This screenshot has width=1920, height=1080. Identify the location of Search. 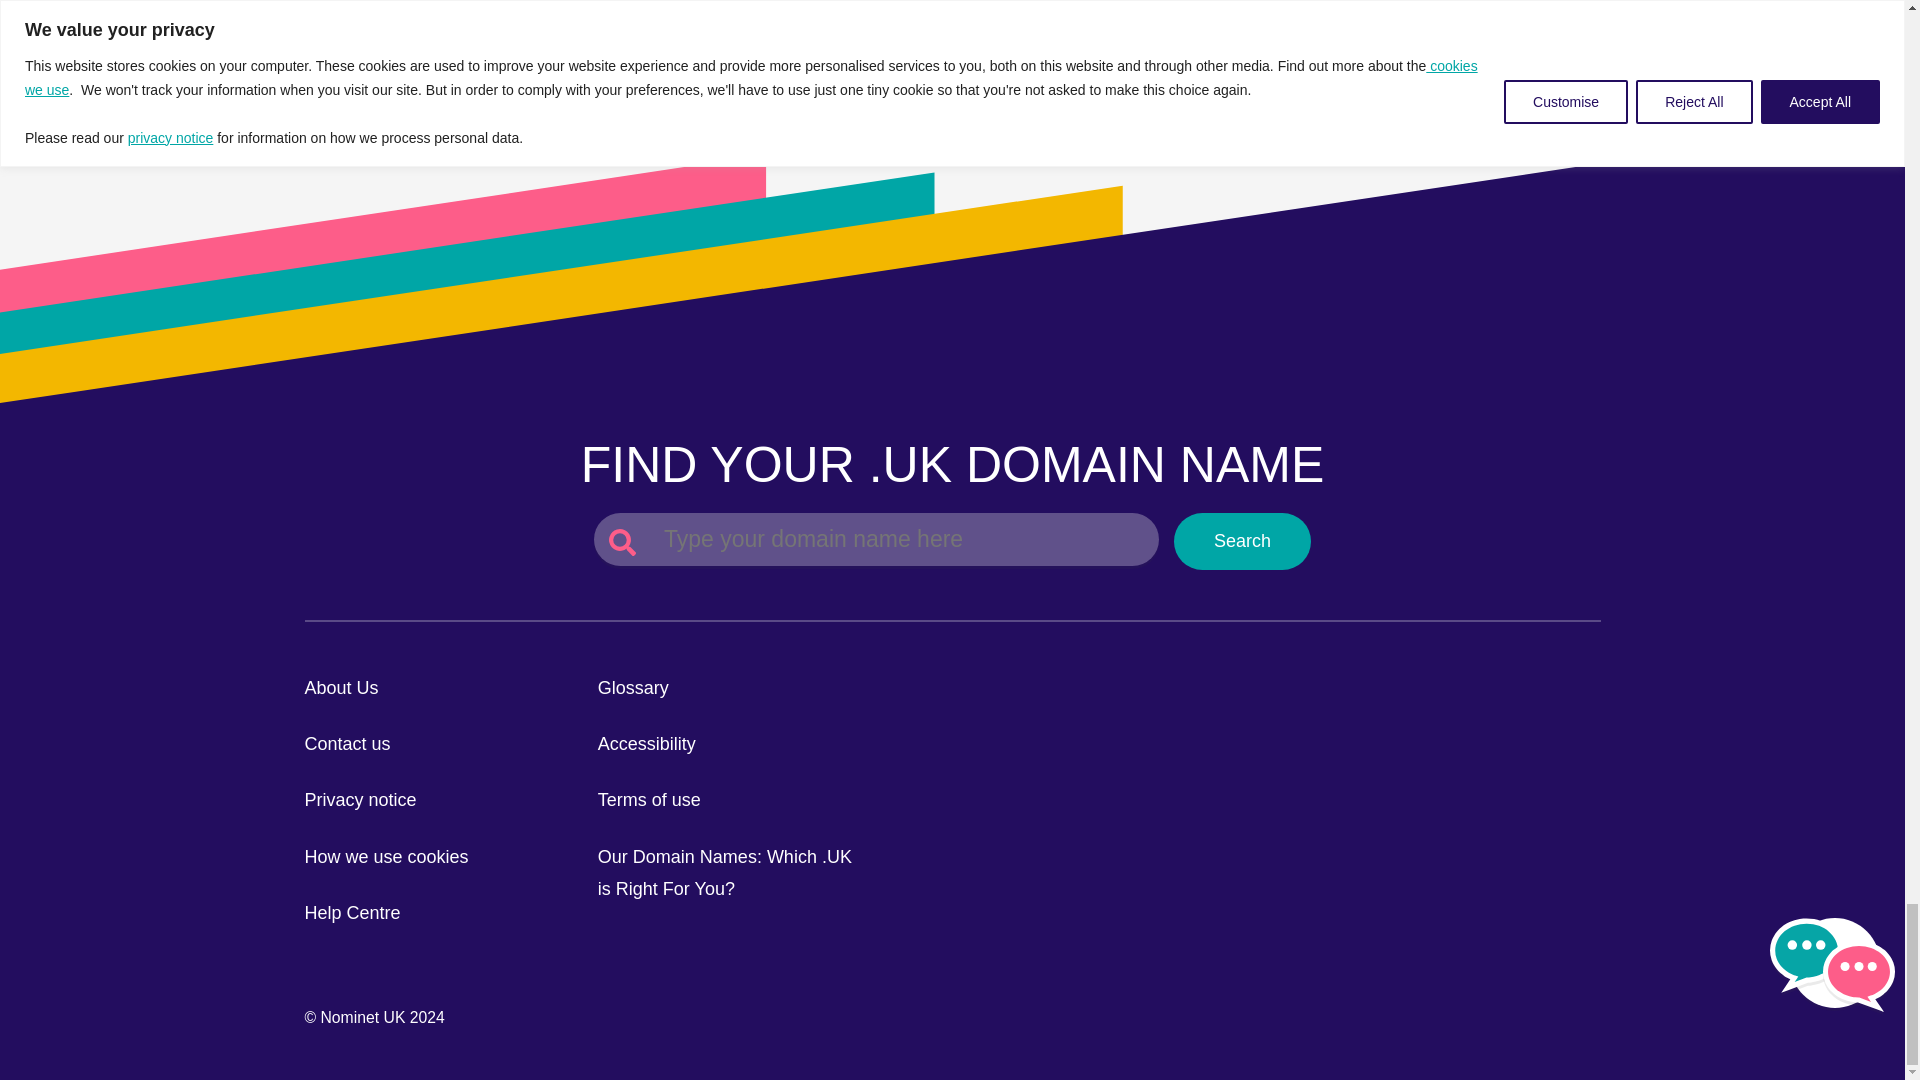
(1242, 541).